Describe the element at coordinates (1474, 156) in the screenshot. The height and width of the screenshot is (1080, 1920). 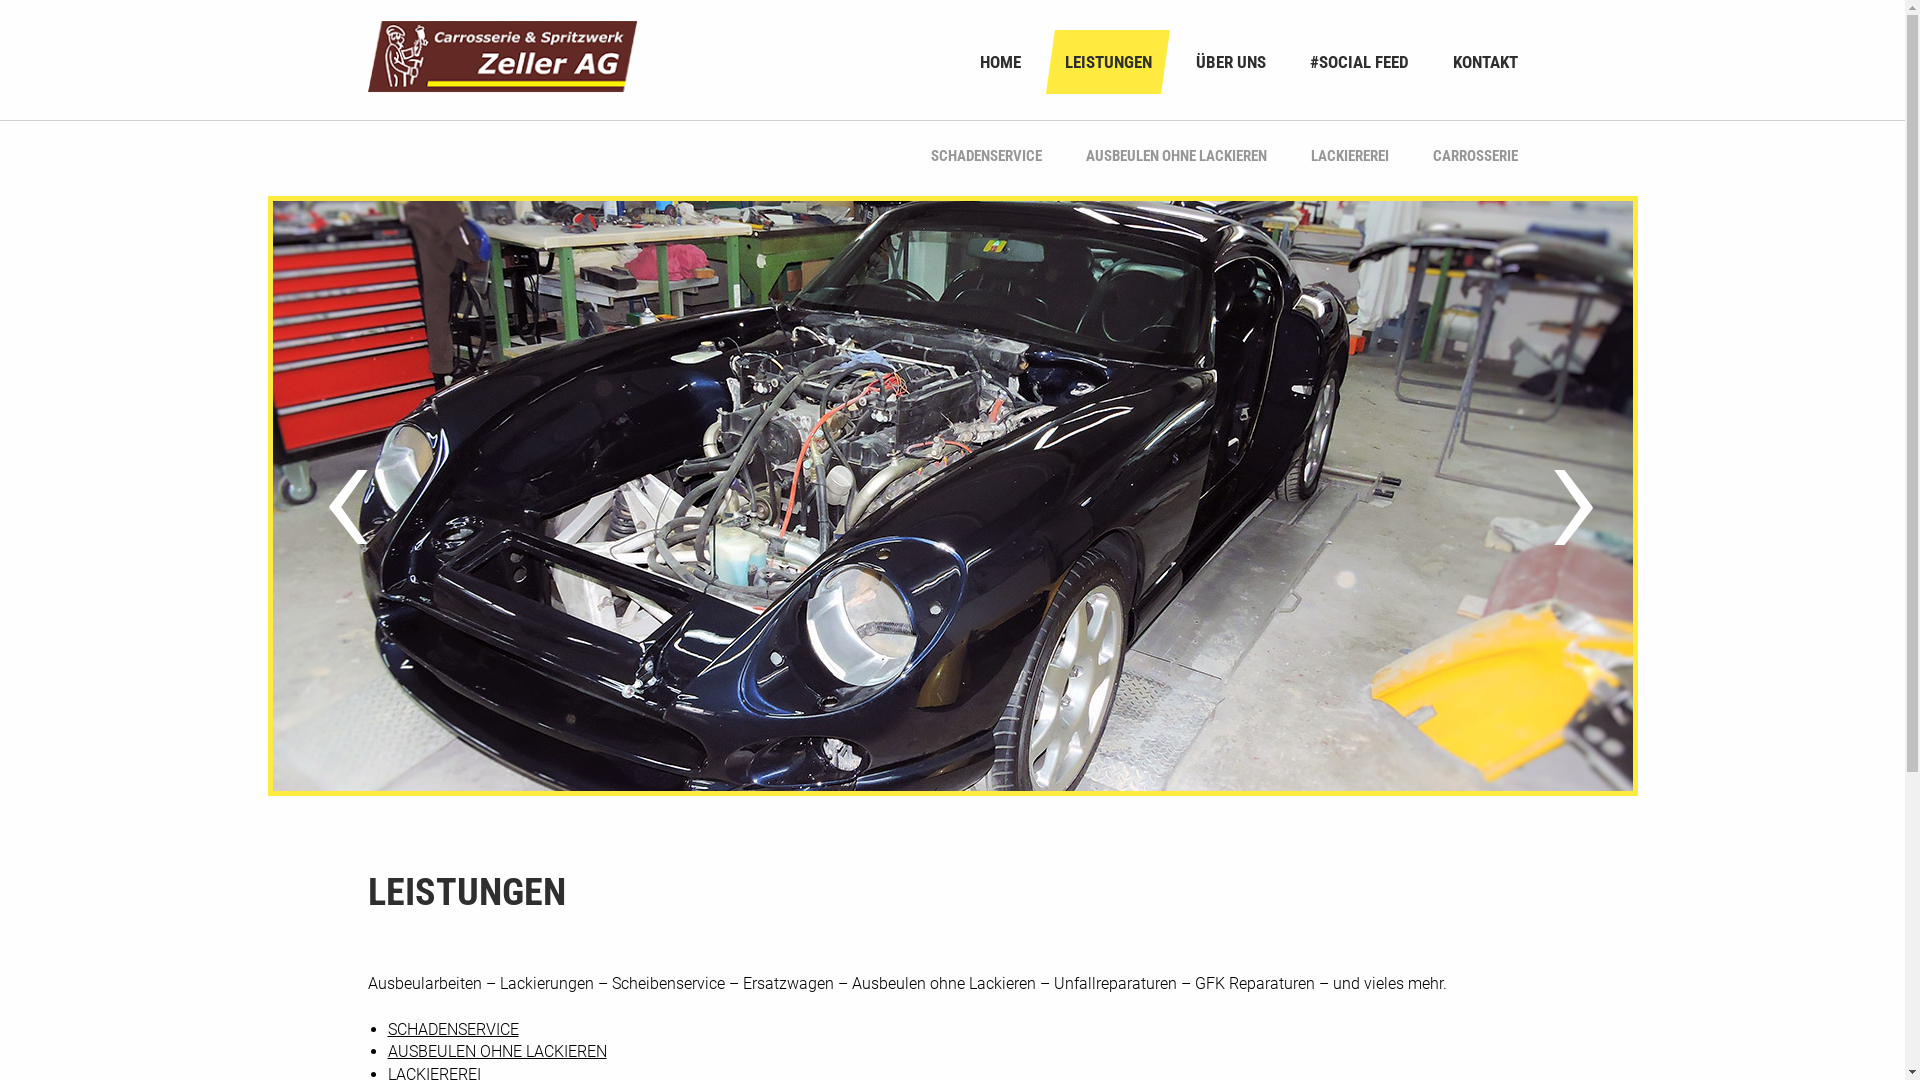
I see `CARROSSERIE` at that location.